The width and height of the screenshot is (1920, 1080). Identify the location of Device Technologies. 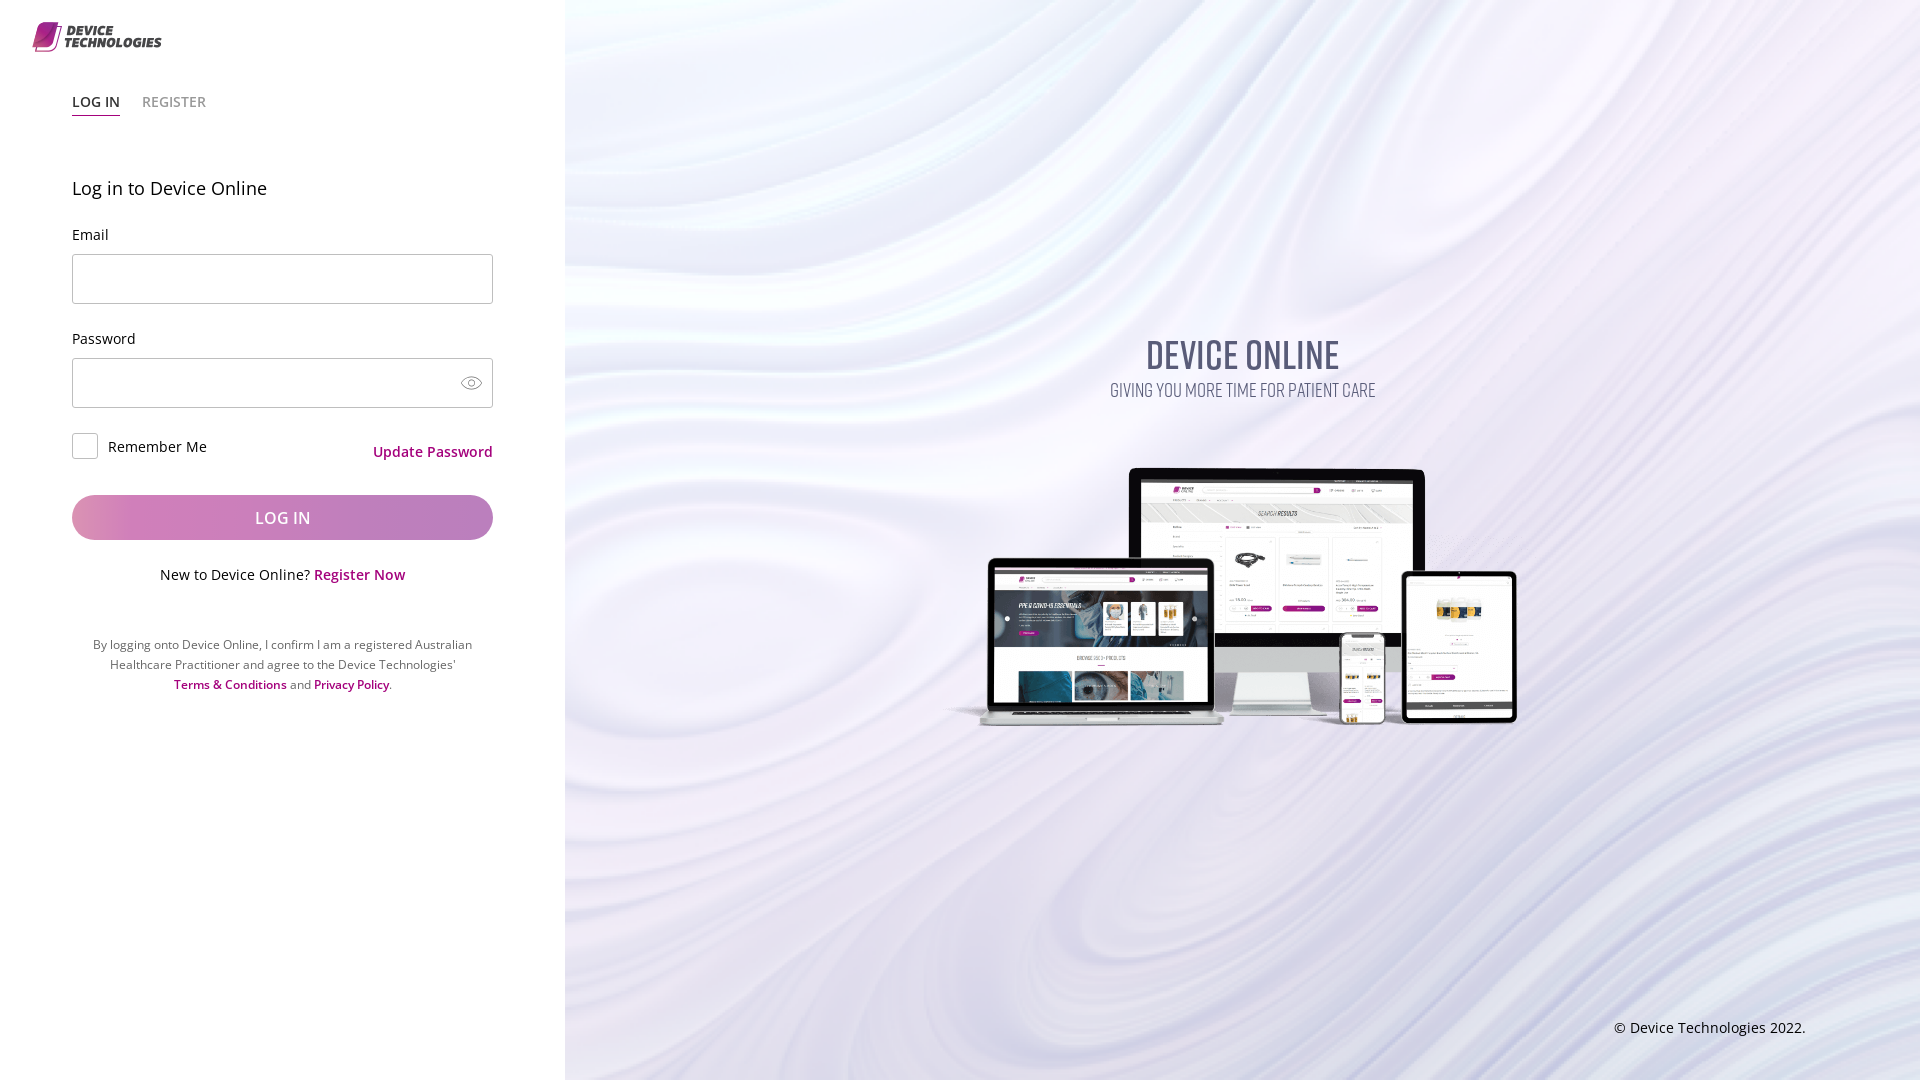
(97, 37).